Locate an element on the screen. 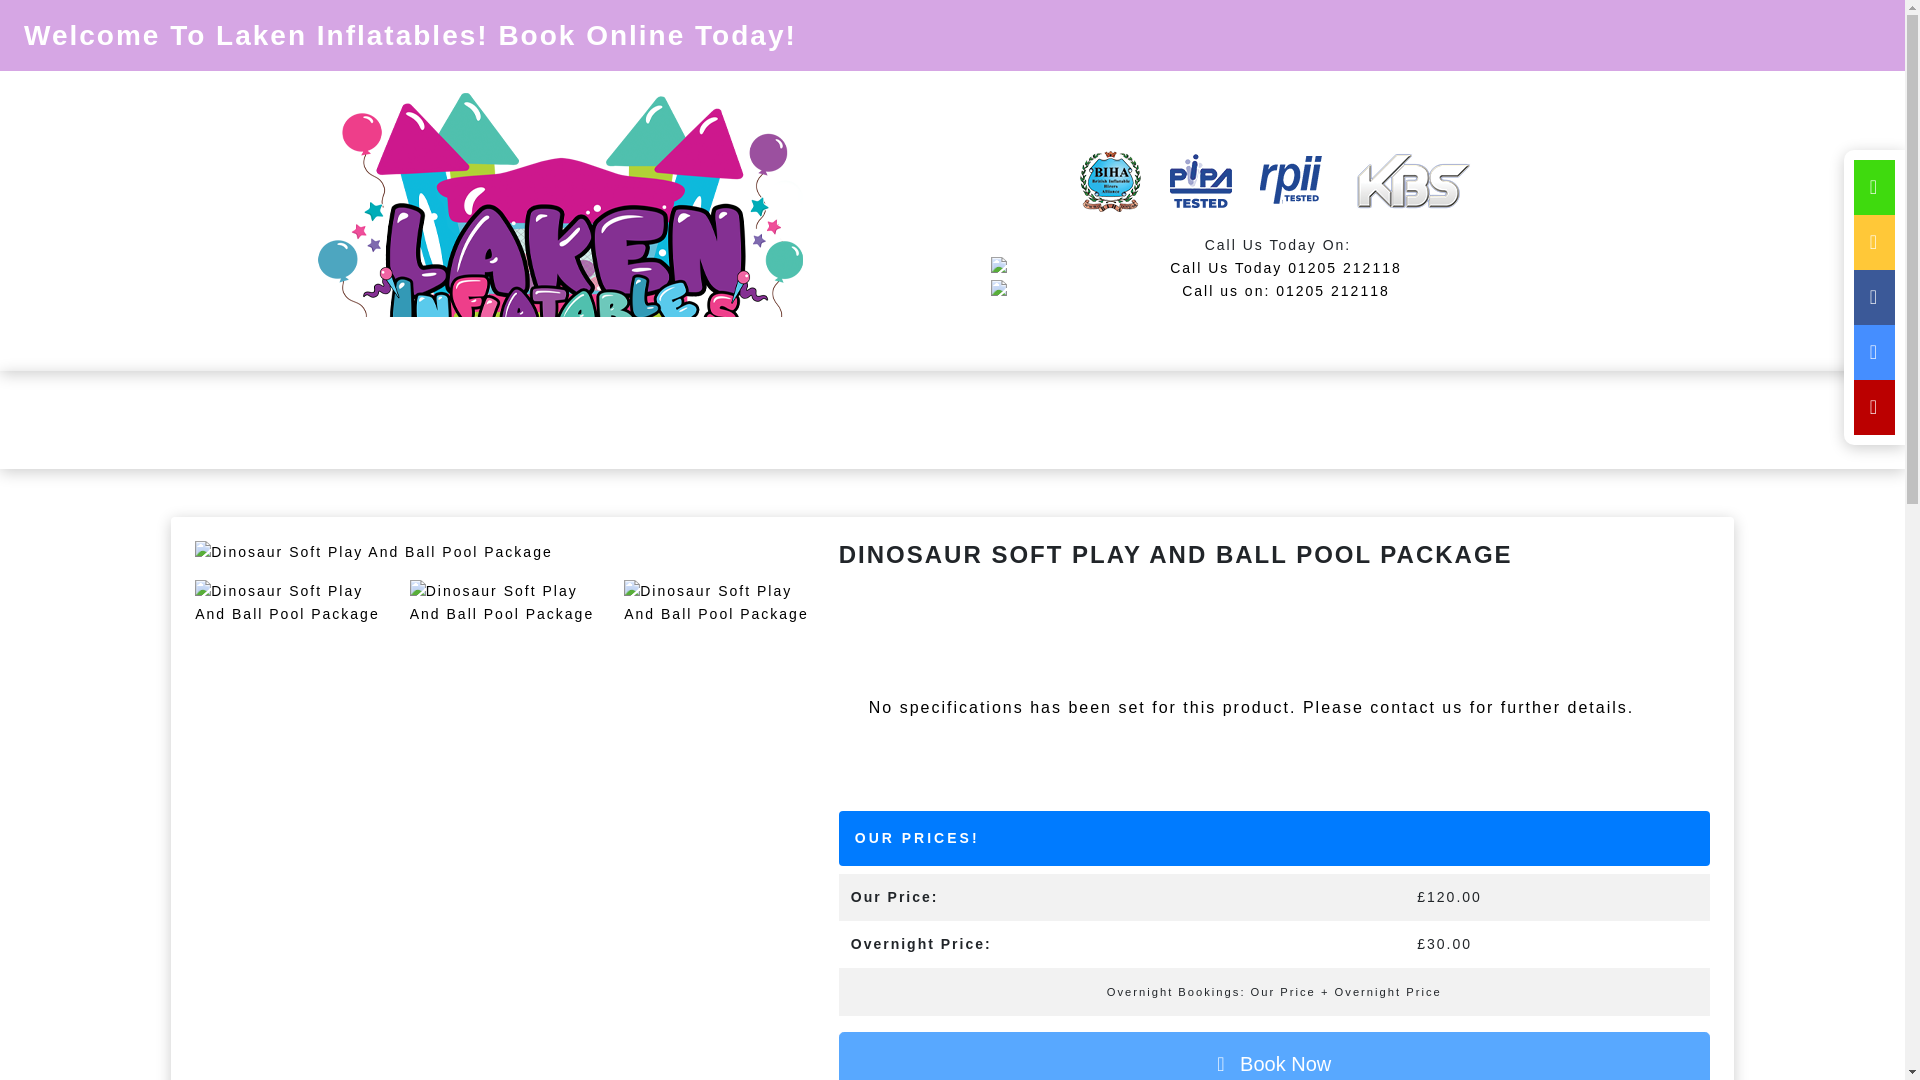  PIPA Tested is located at coordinates (1200, 182).